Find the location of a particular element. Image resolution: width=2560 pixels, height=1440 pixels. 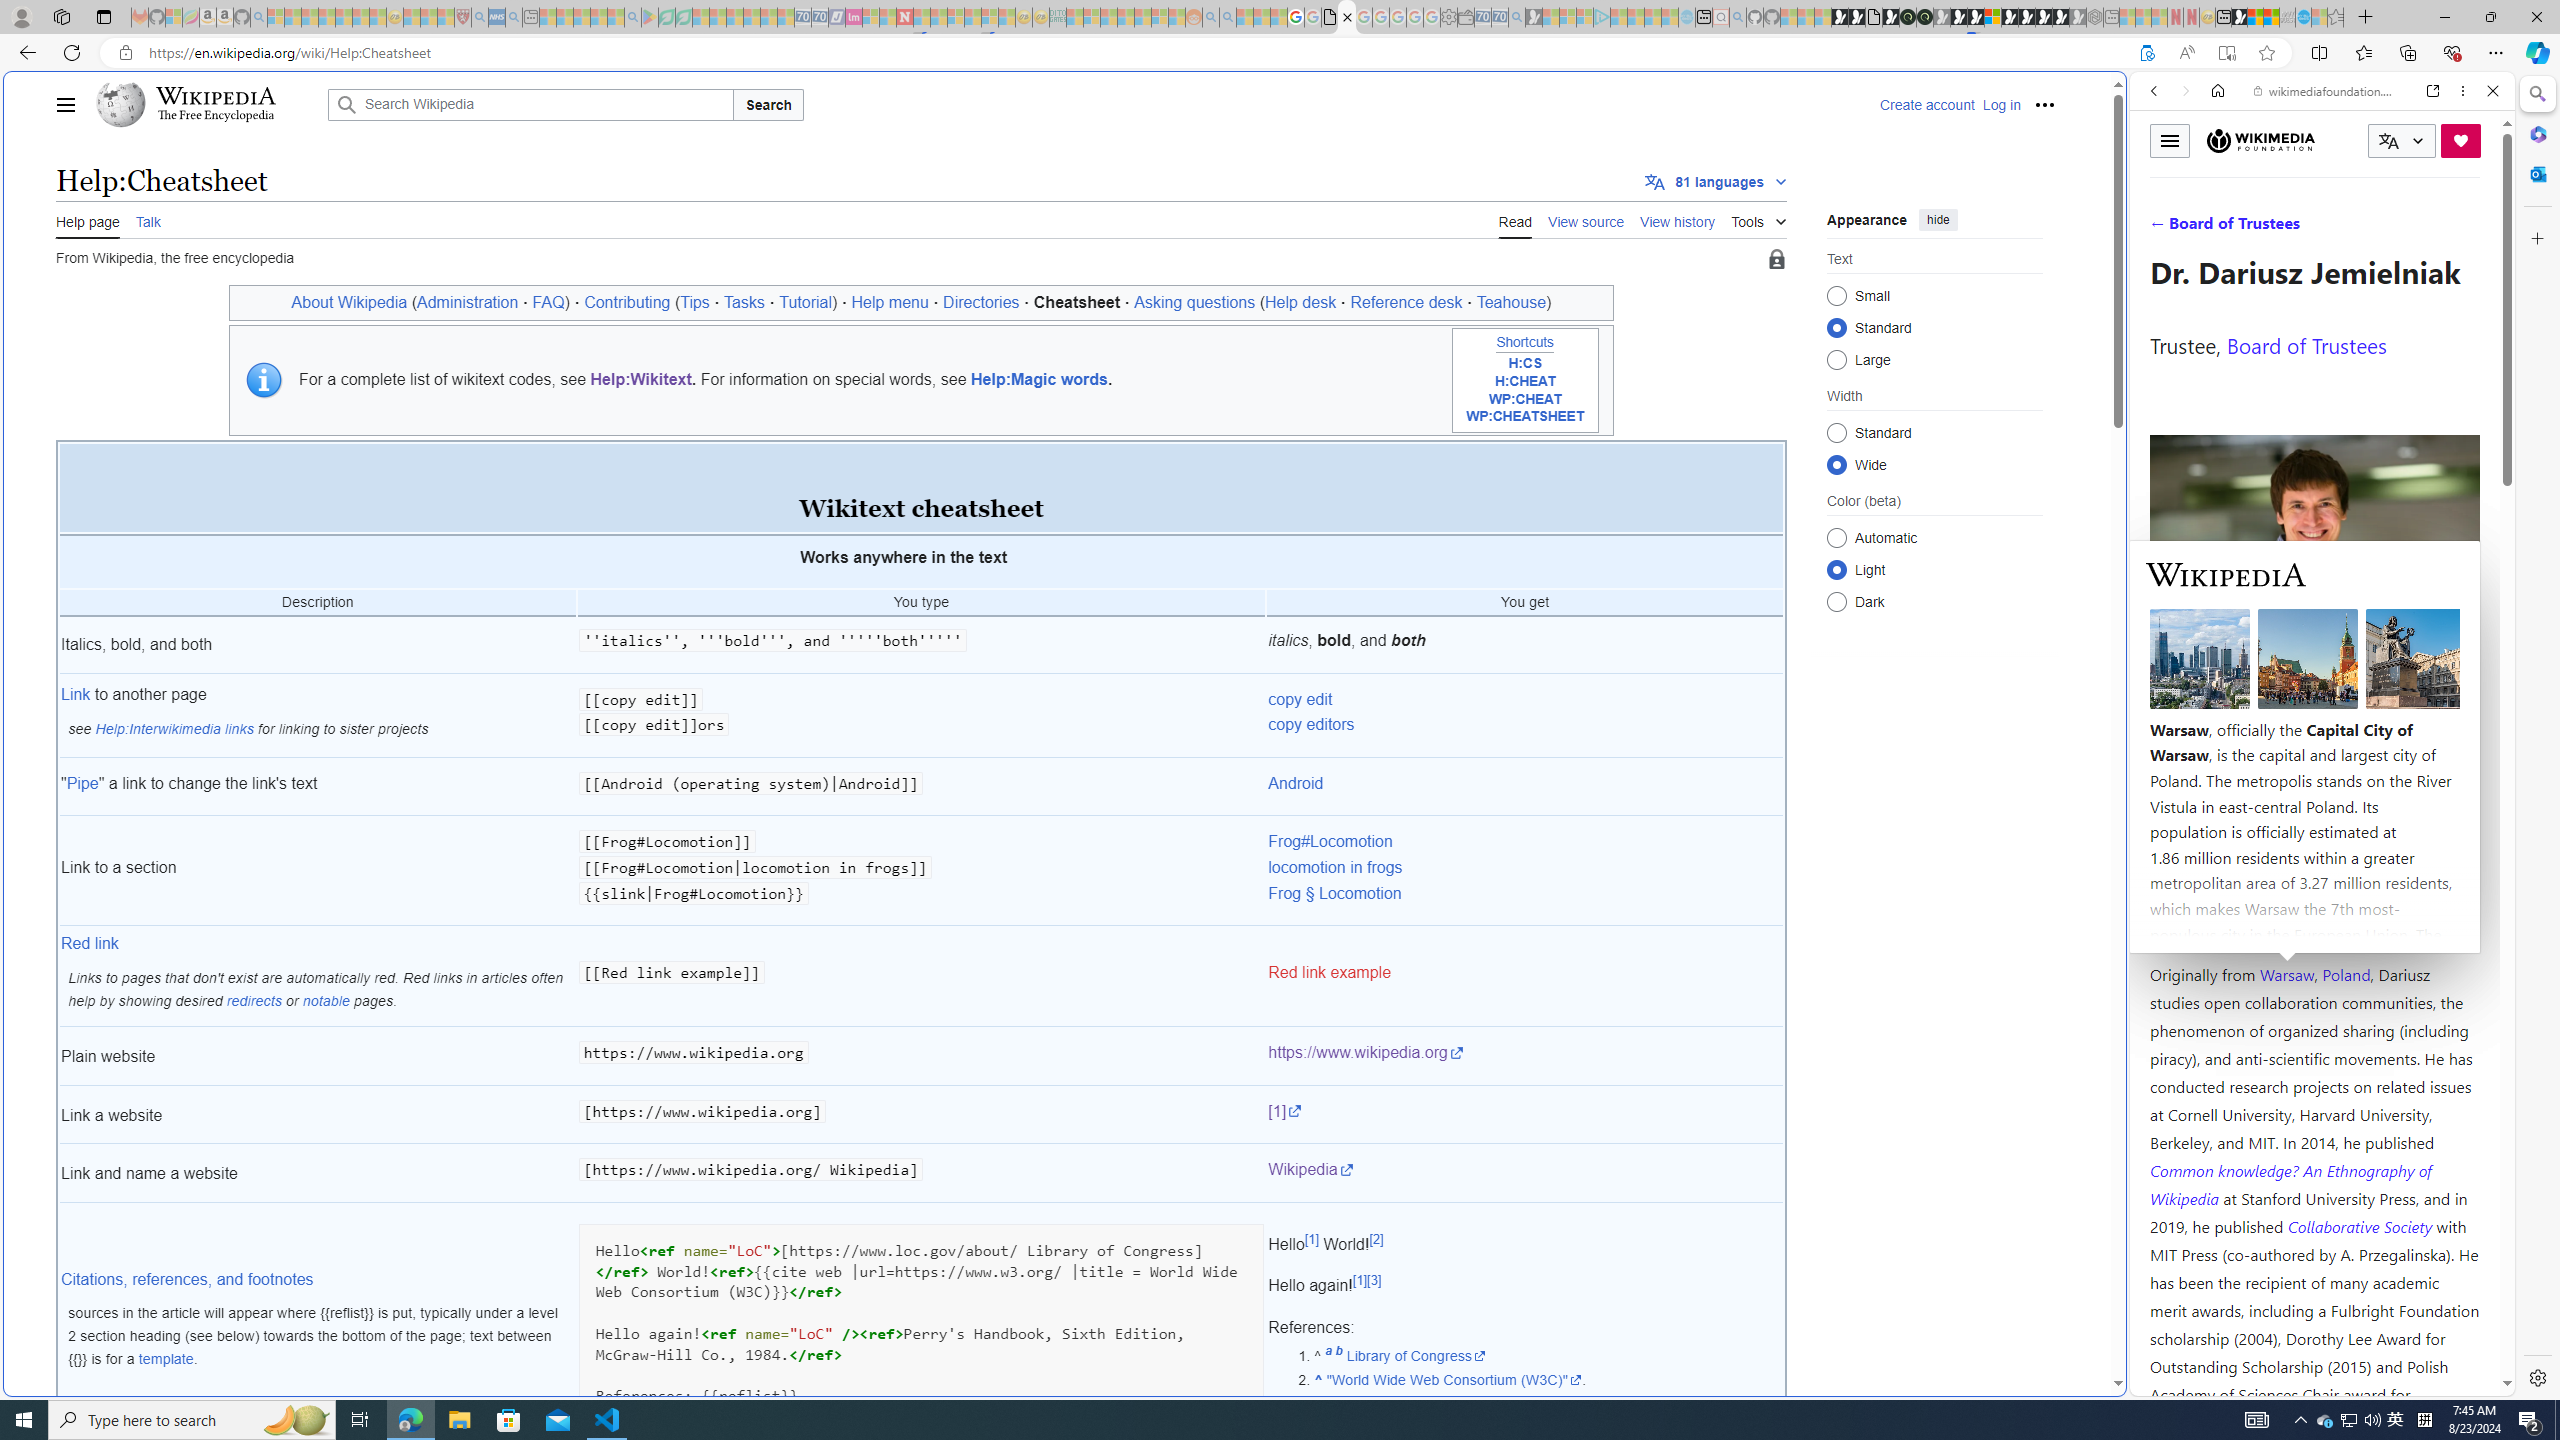

Dark is located at coordinates (1836, 601).